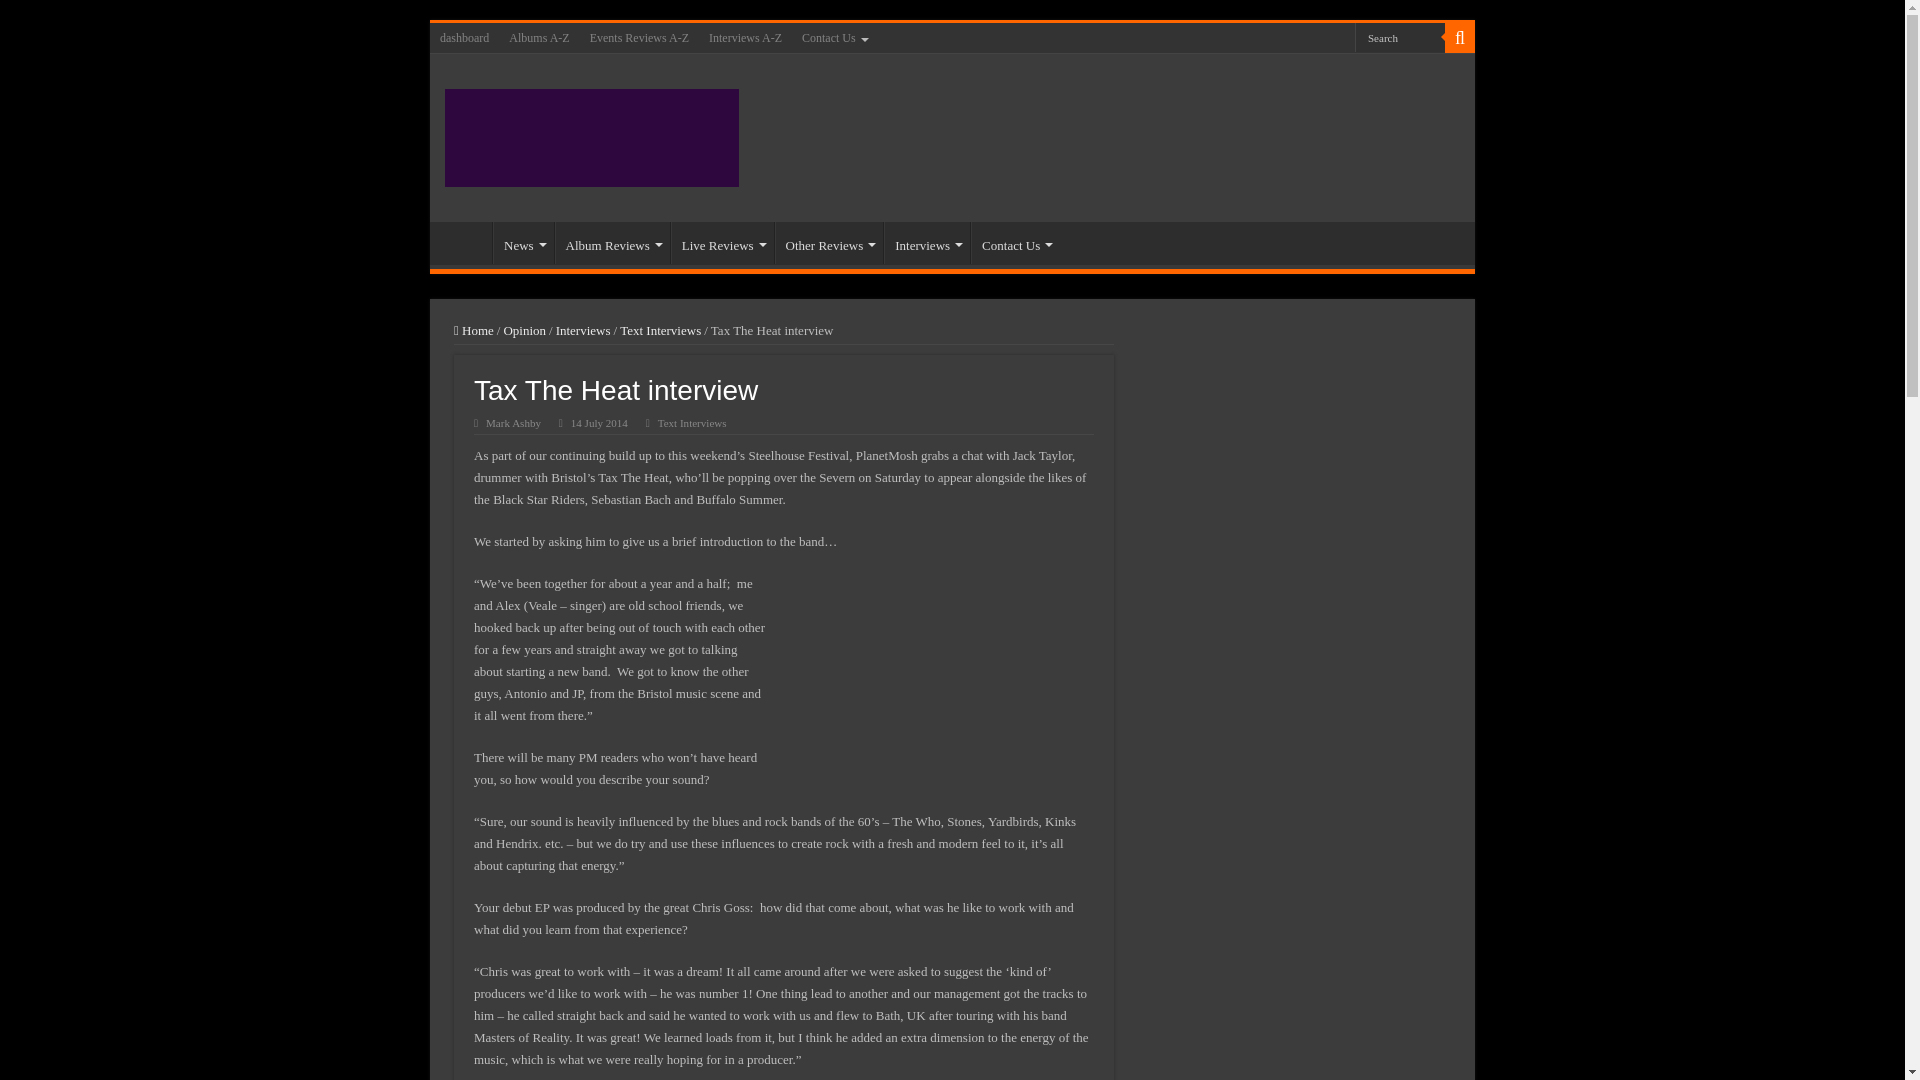 The image size is (1920, 1080). I want to click on Other Reviews, so click(829, 242).